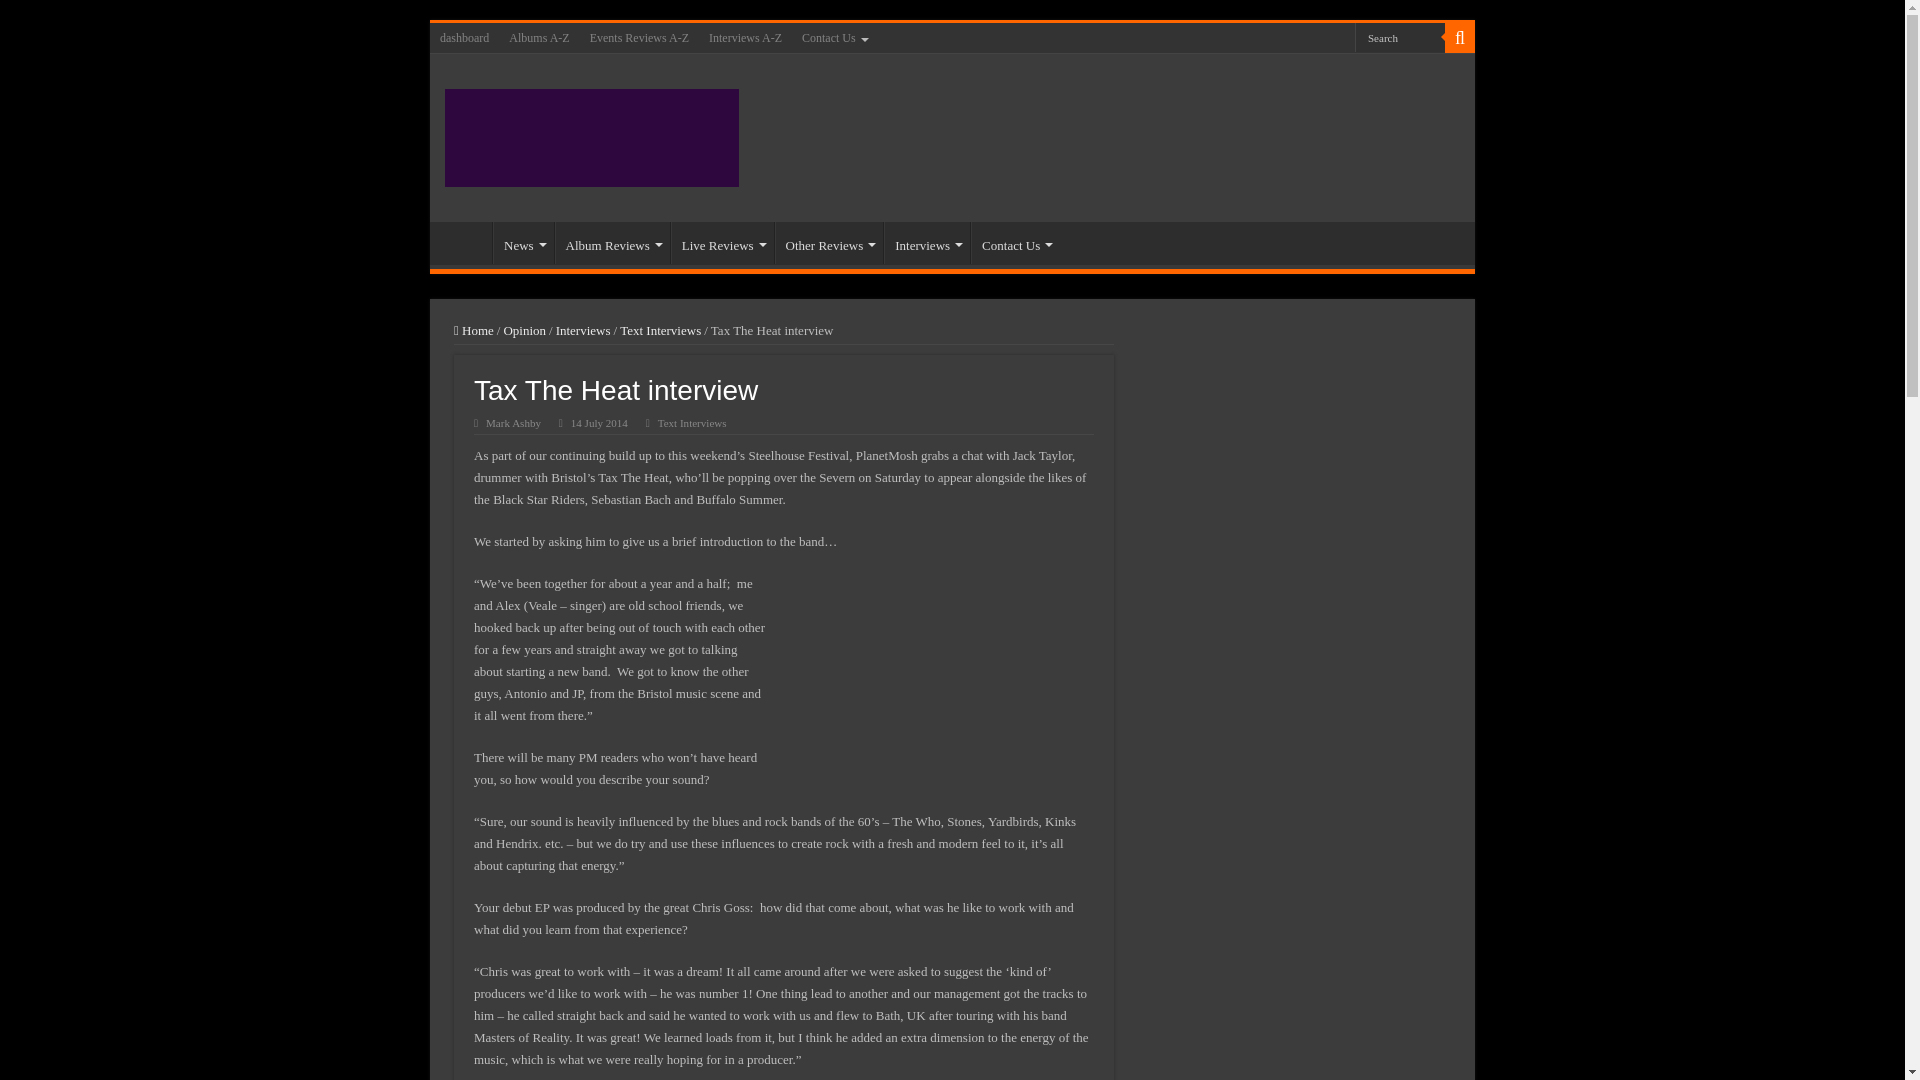 The image size is (1920, 1080). I want to click on Other Reviews, so click(829, 242).